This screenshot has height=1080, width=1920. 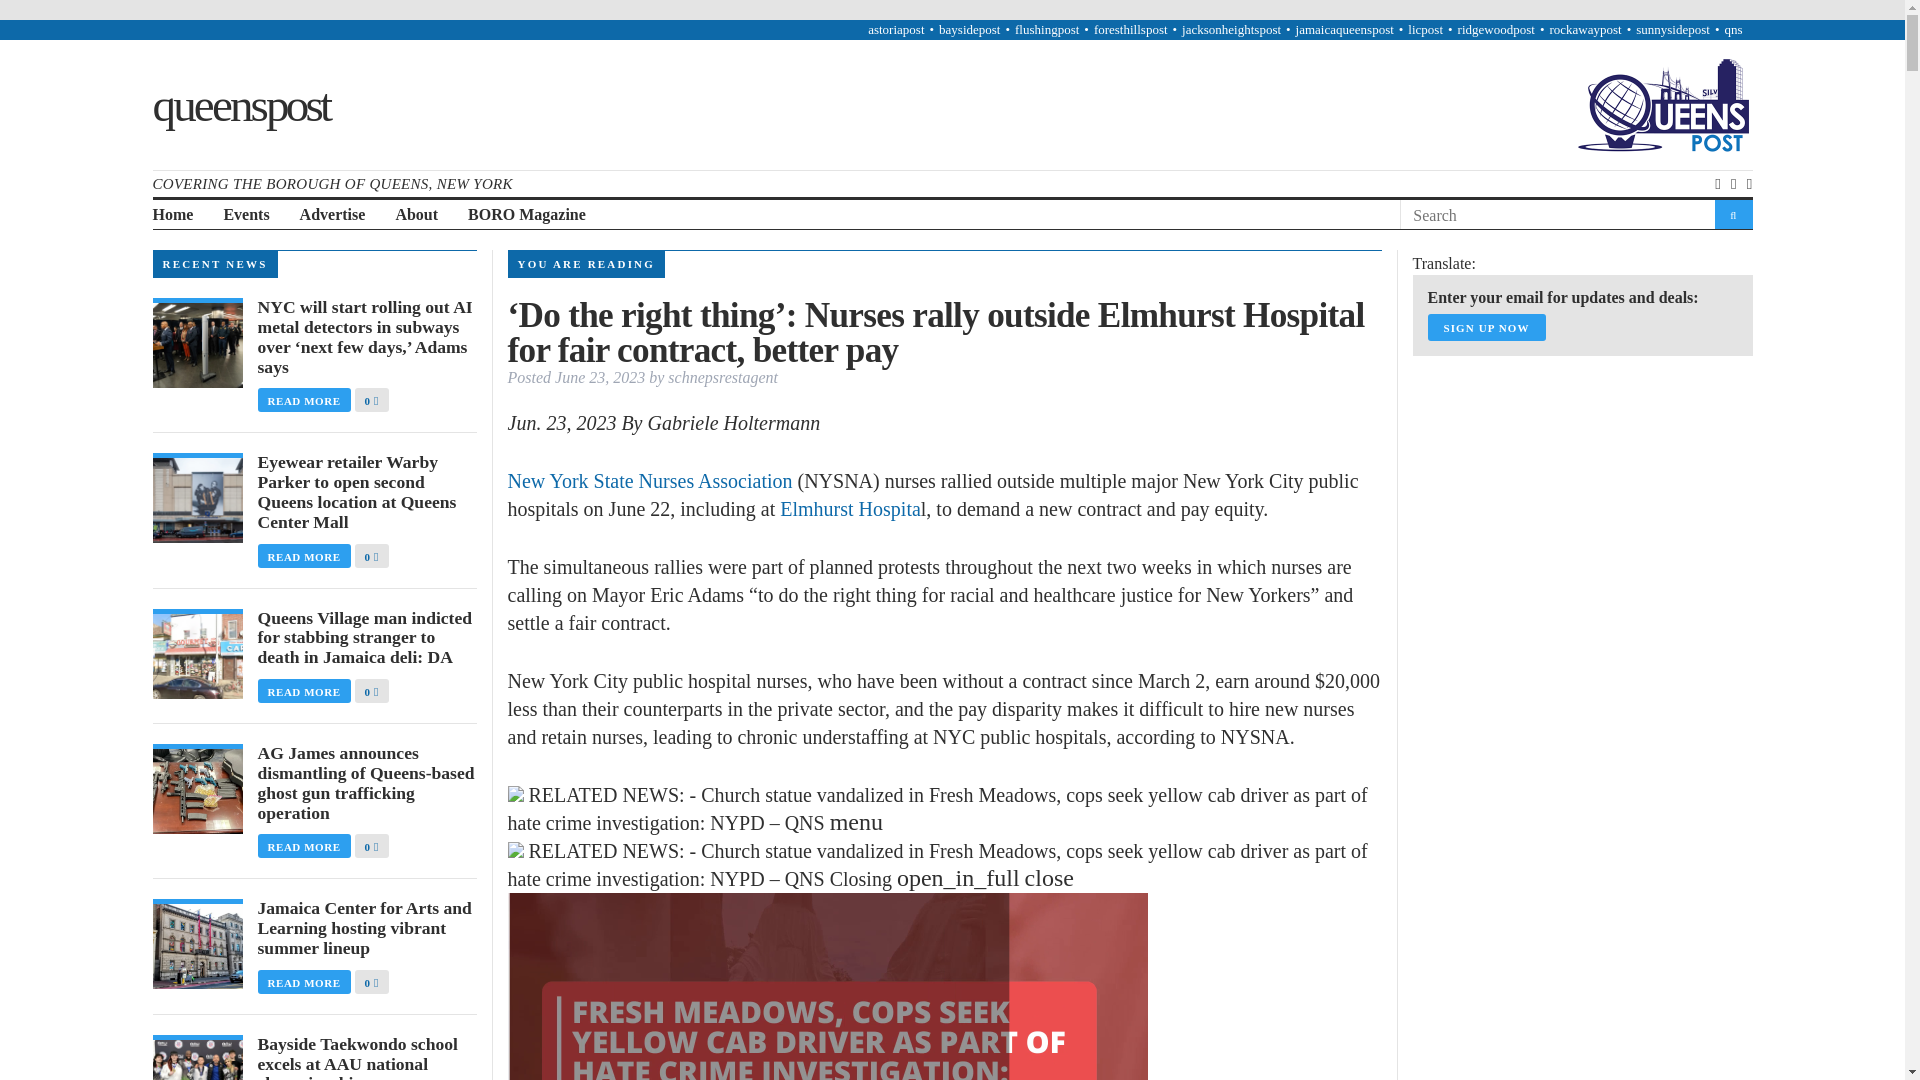 I want to click on flushingpost, so click(x=1047, y=28).